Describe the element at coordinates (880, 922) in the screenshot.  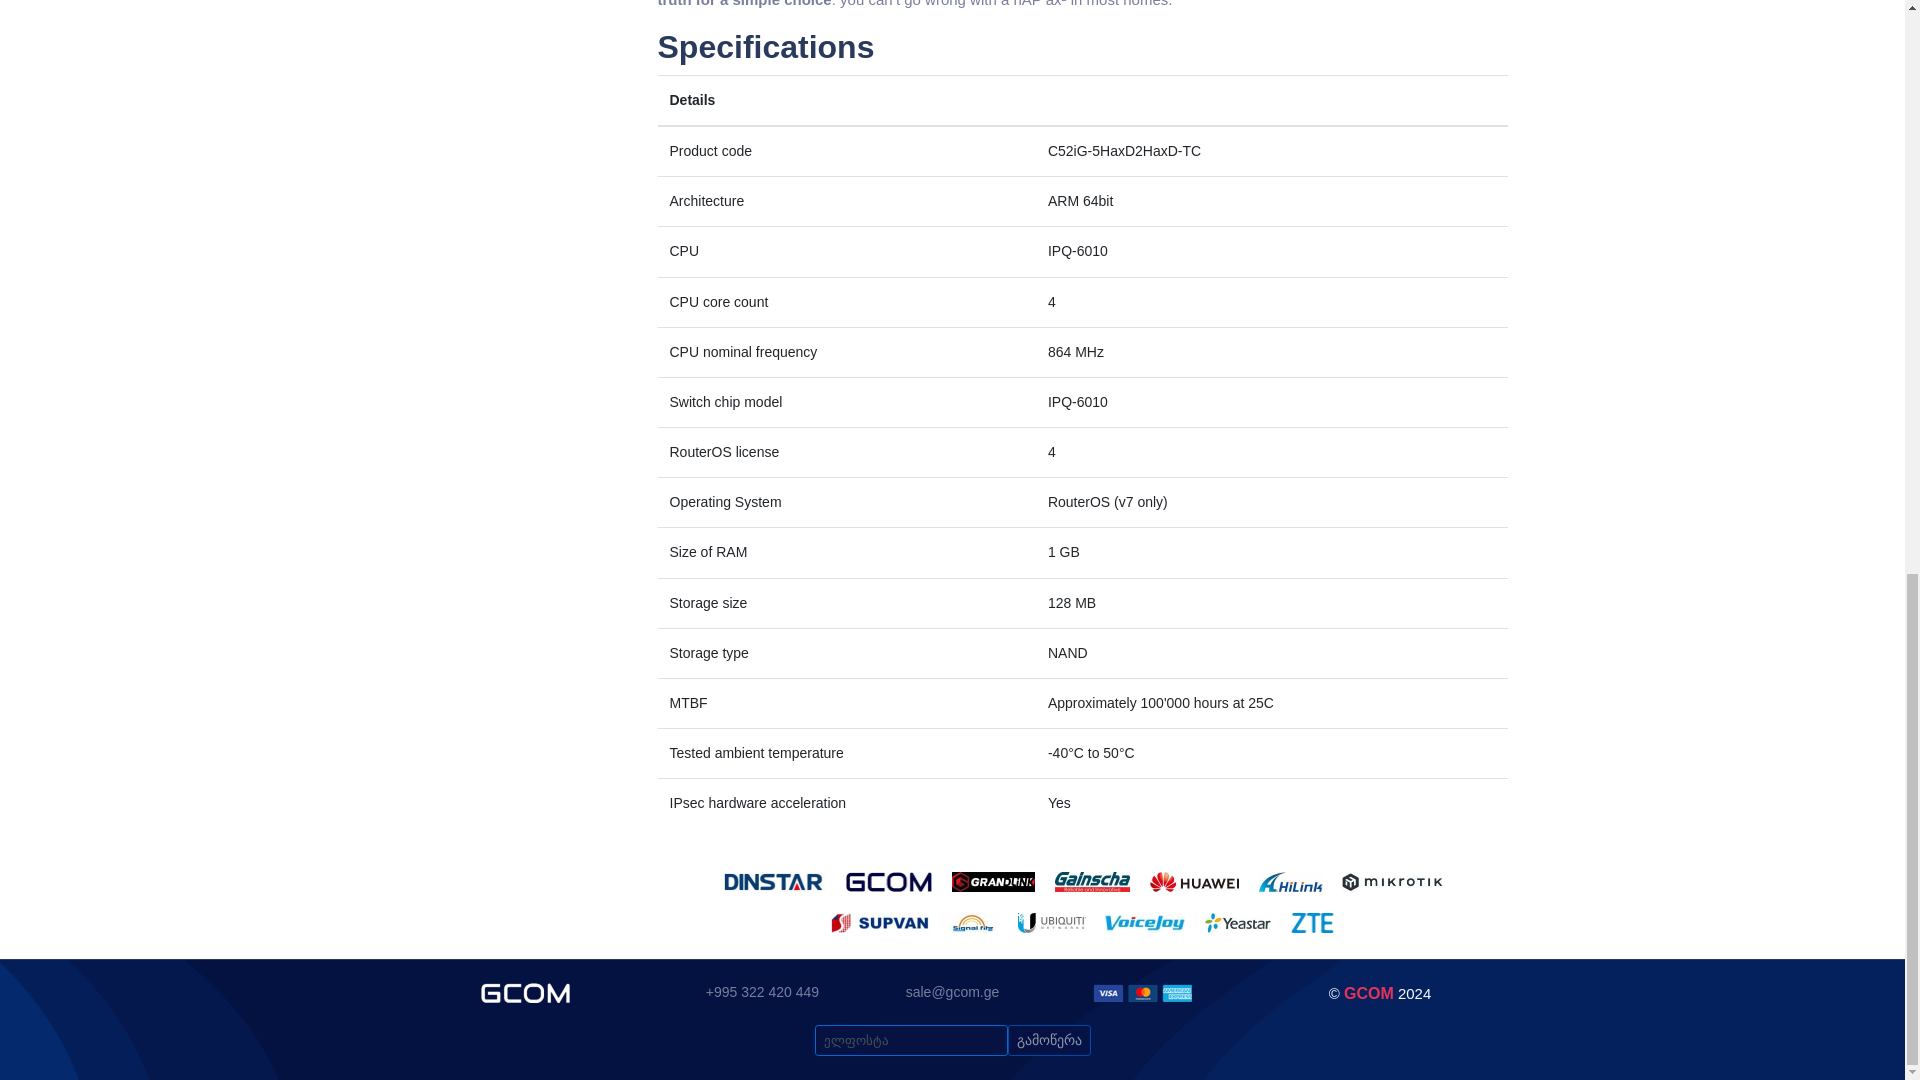
I see `SUPVAN` at that location.